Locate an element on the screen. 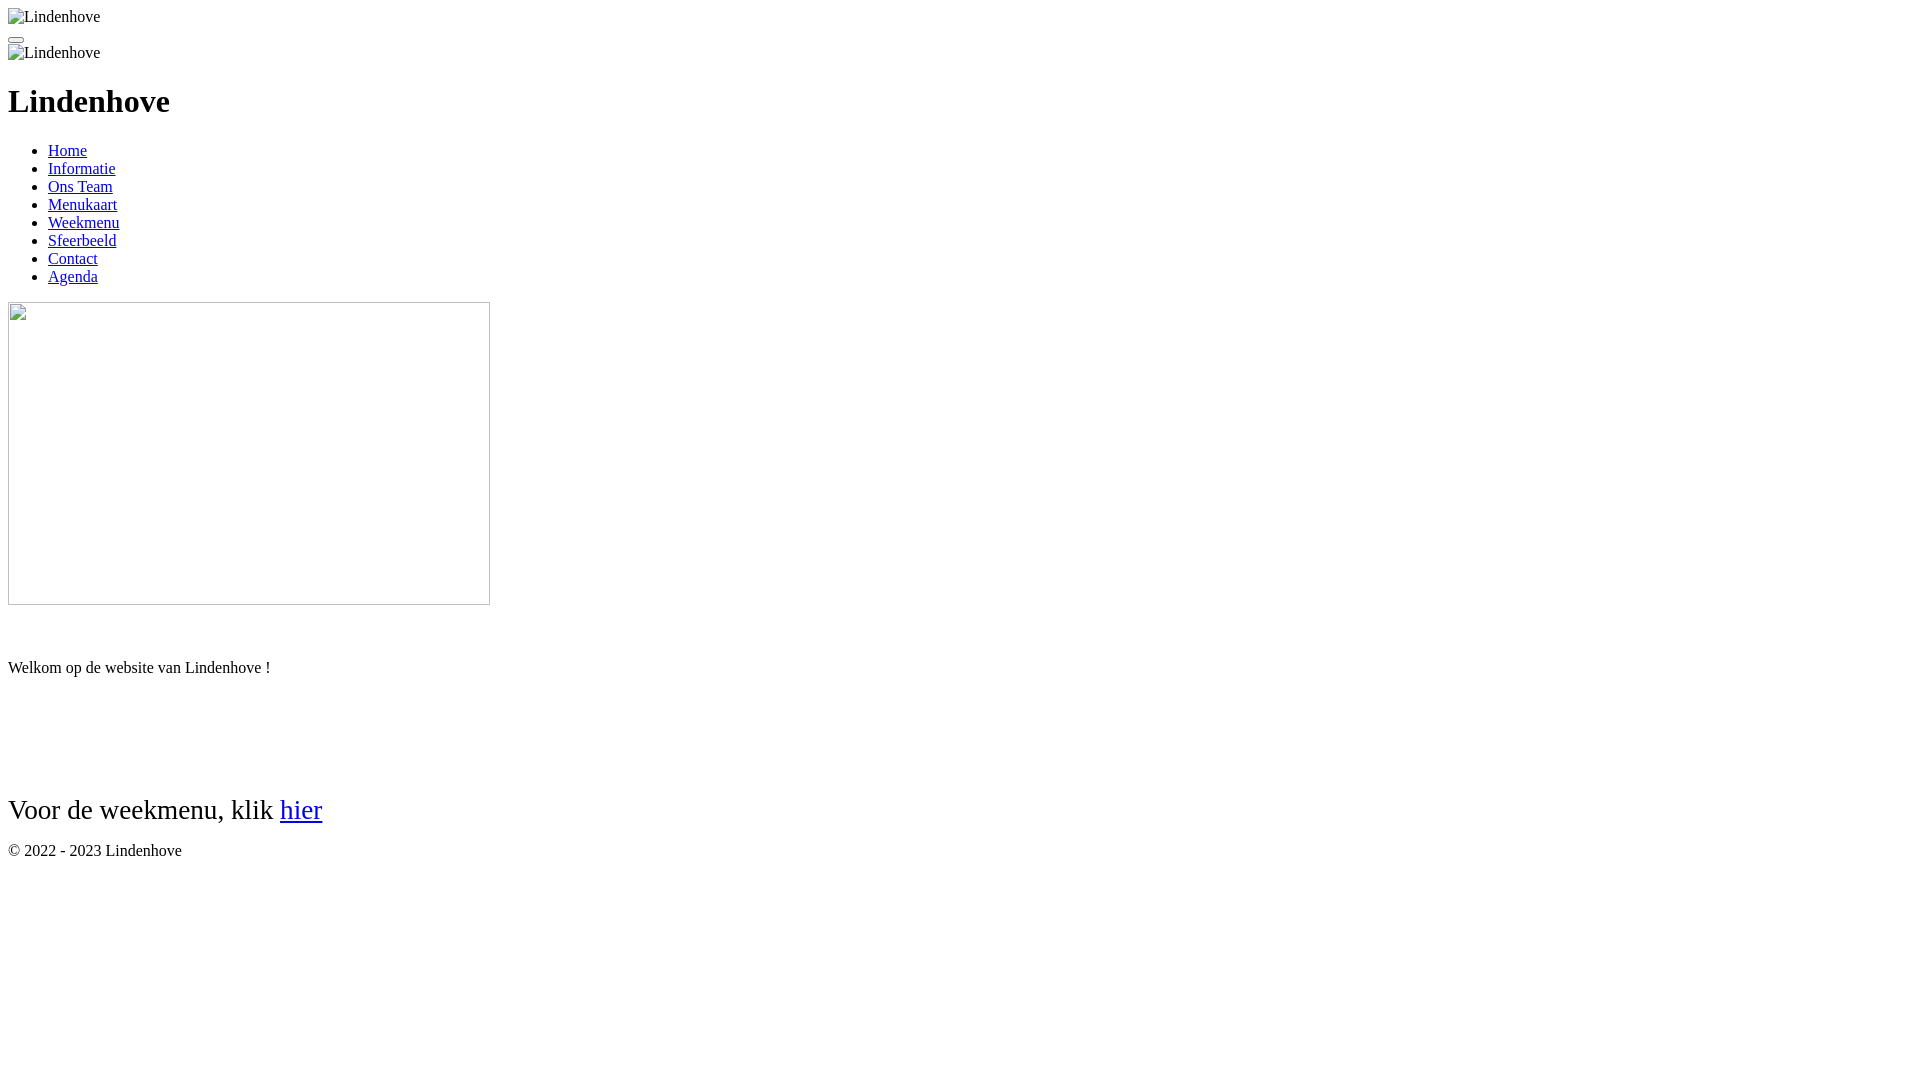 Image resolution: width=1920 pixels, height=1080 pixels. Weekmenu is located at coordinates (84, 222).